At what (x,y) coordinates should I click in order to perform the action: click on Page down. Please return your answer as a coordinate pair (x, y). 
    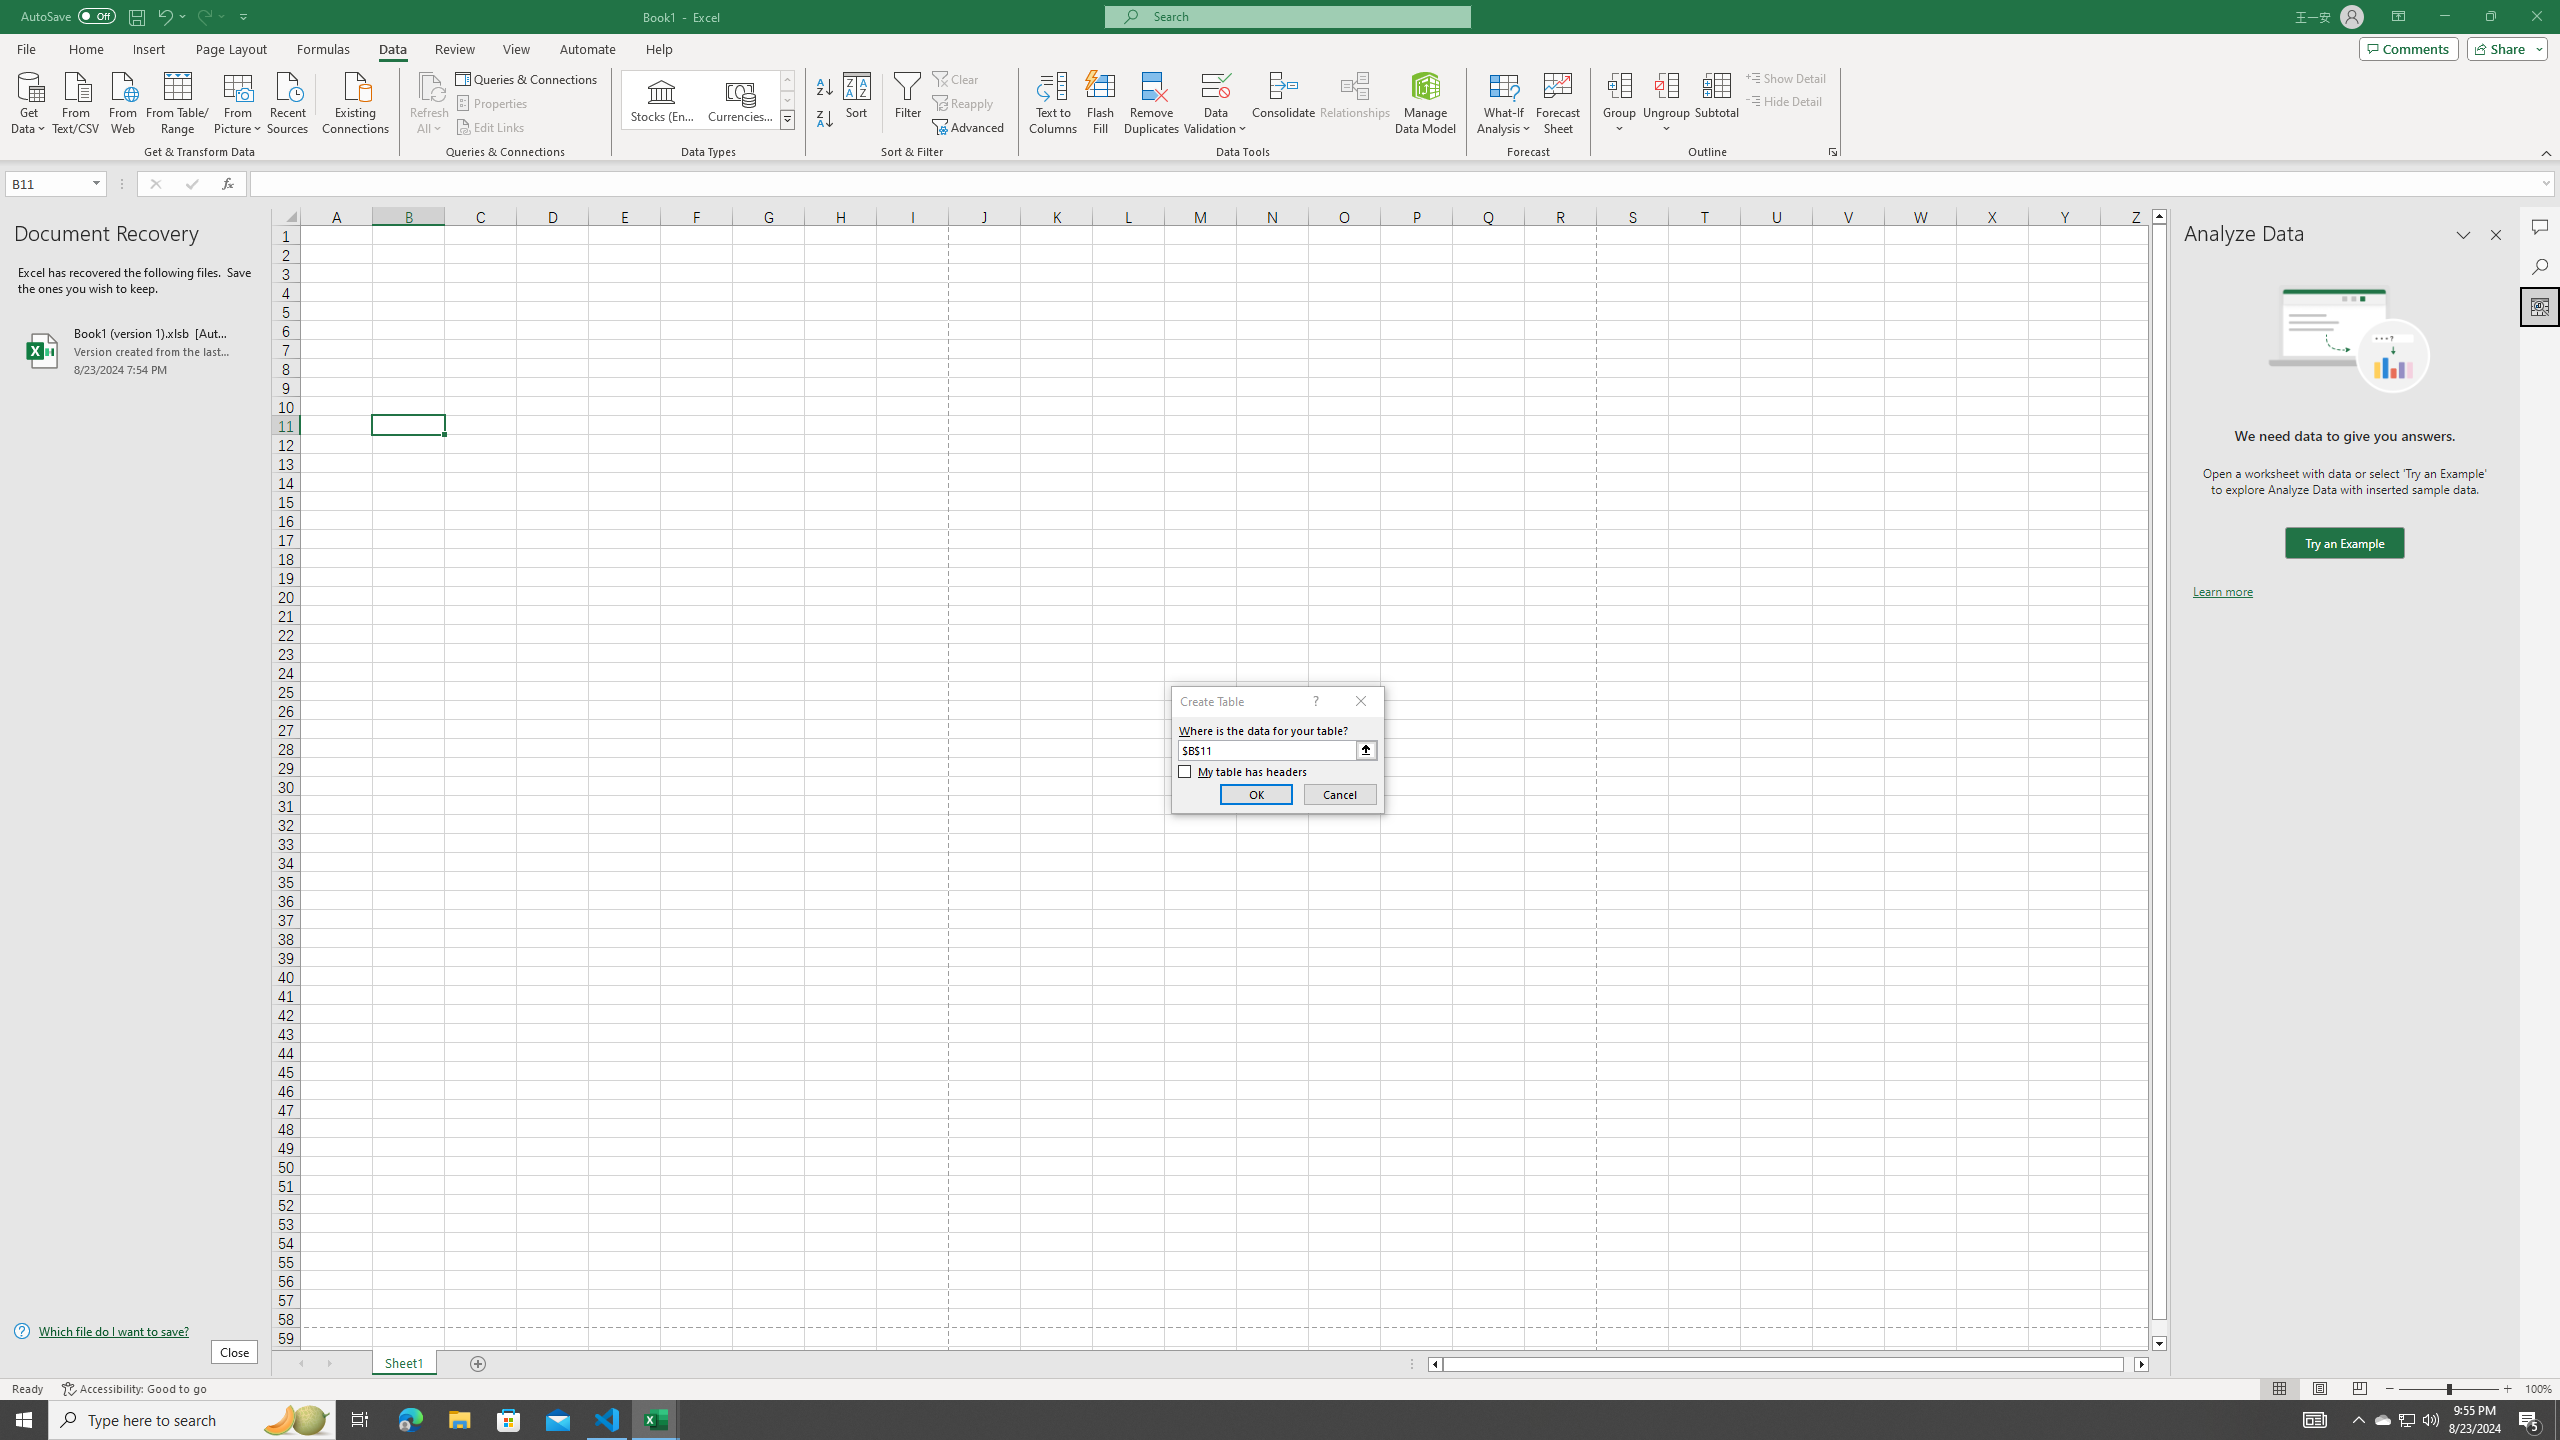
    Looking at the image, I should click on (2159, 1328).